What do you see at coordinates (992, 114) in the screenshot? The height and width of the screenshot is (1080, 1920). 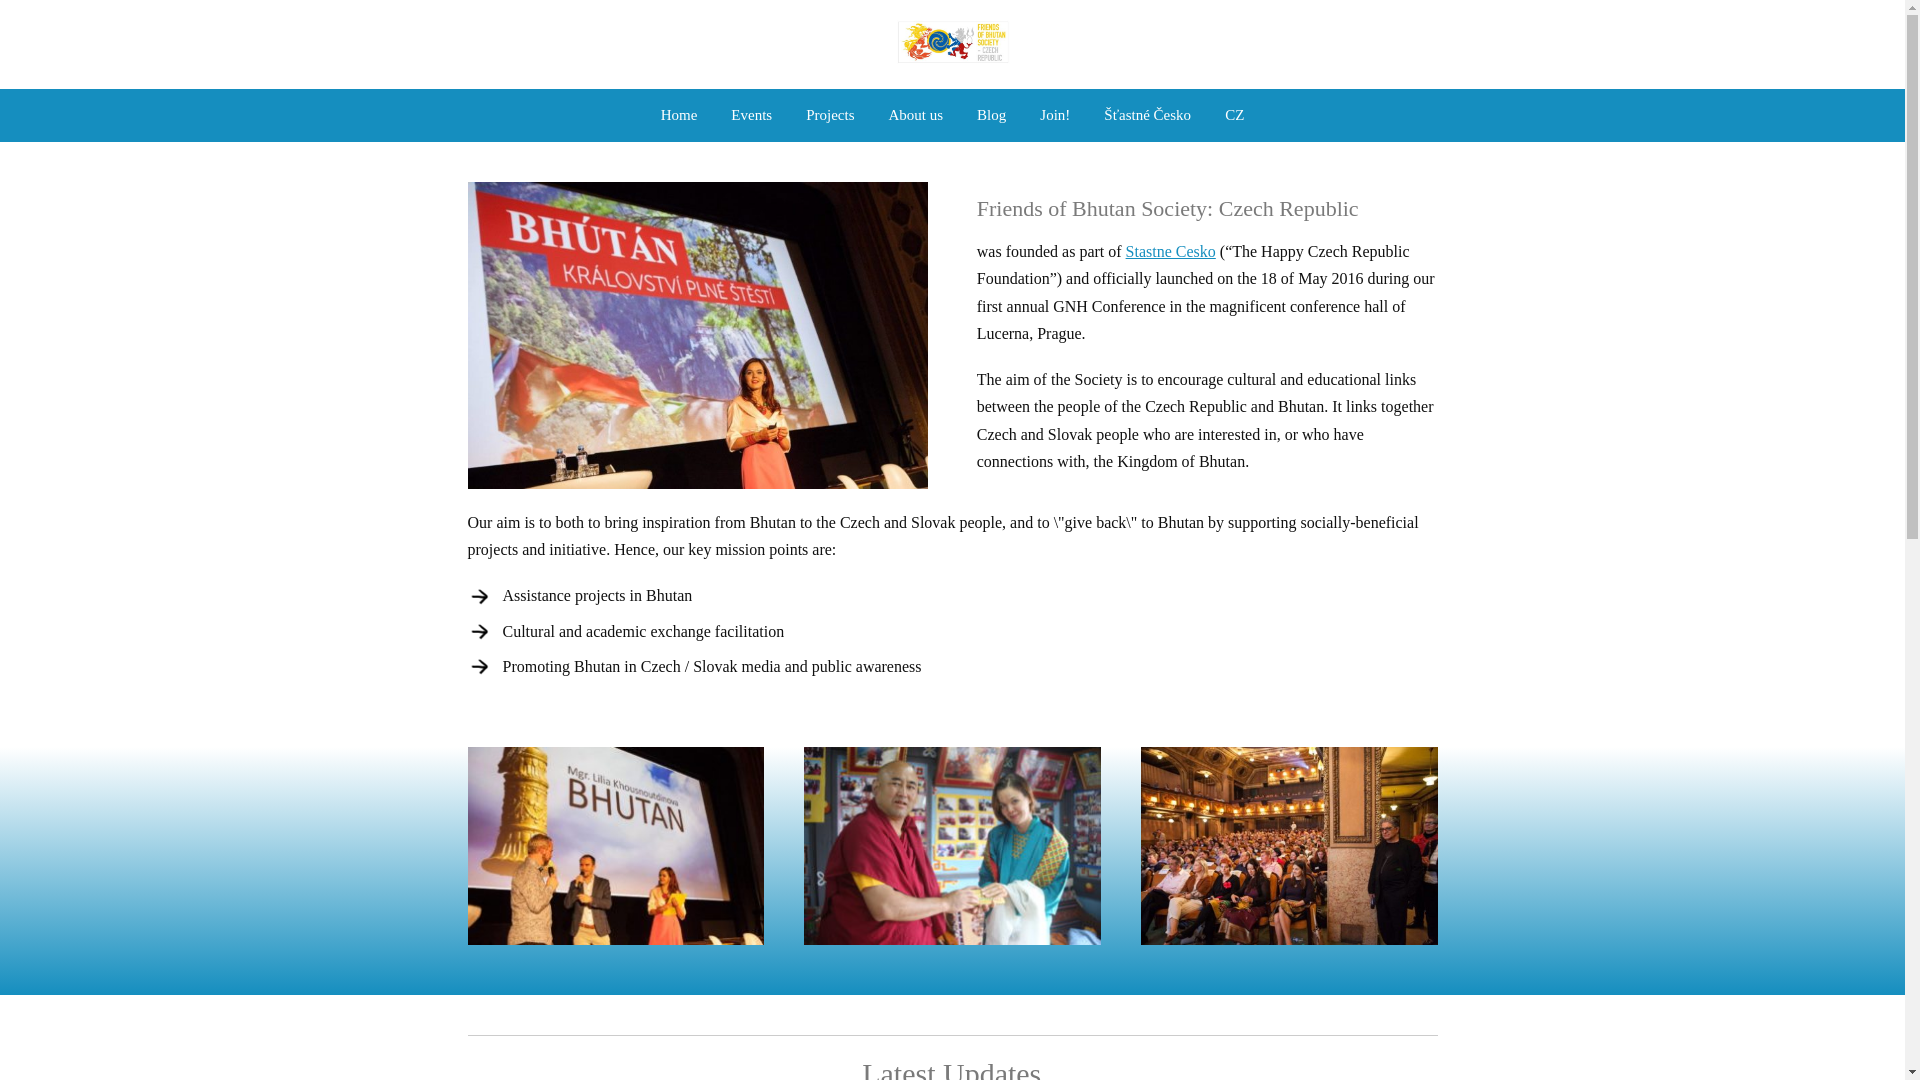 I see `Blog` at bounding box center [992, 114].